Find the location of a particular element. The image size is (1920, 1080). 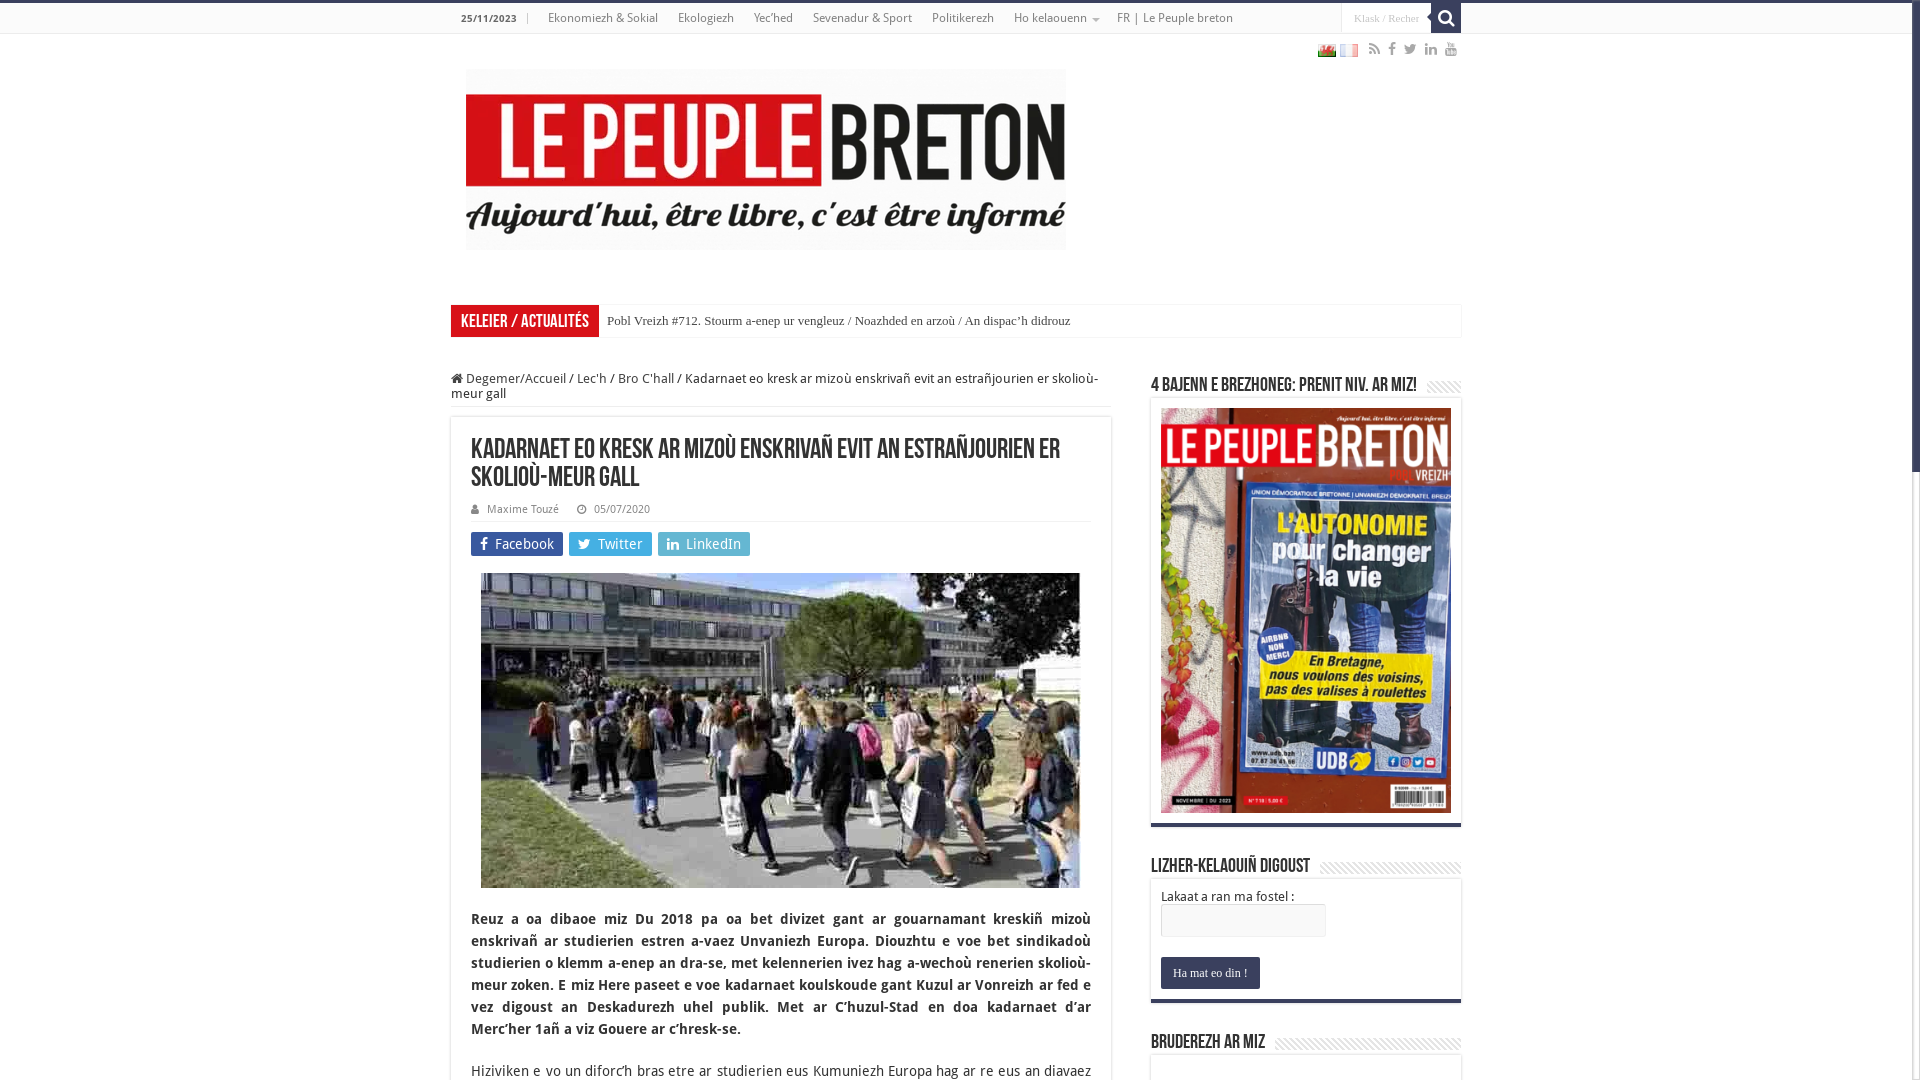

Rss is located at coordinates (1374, 49).